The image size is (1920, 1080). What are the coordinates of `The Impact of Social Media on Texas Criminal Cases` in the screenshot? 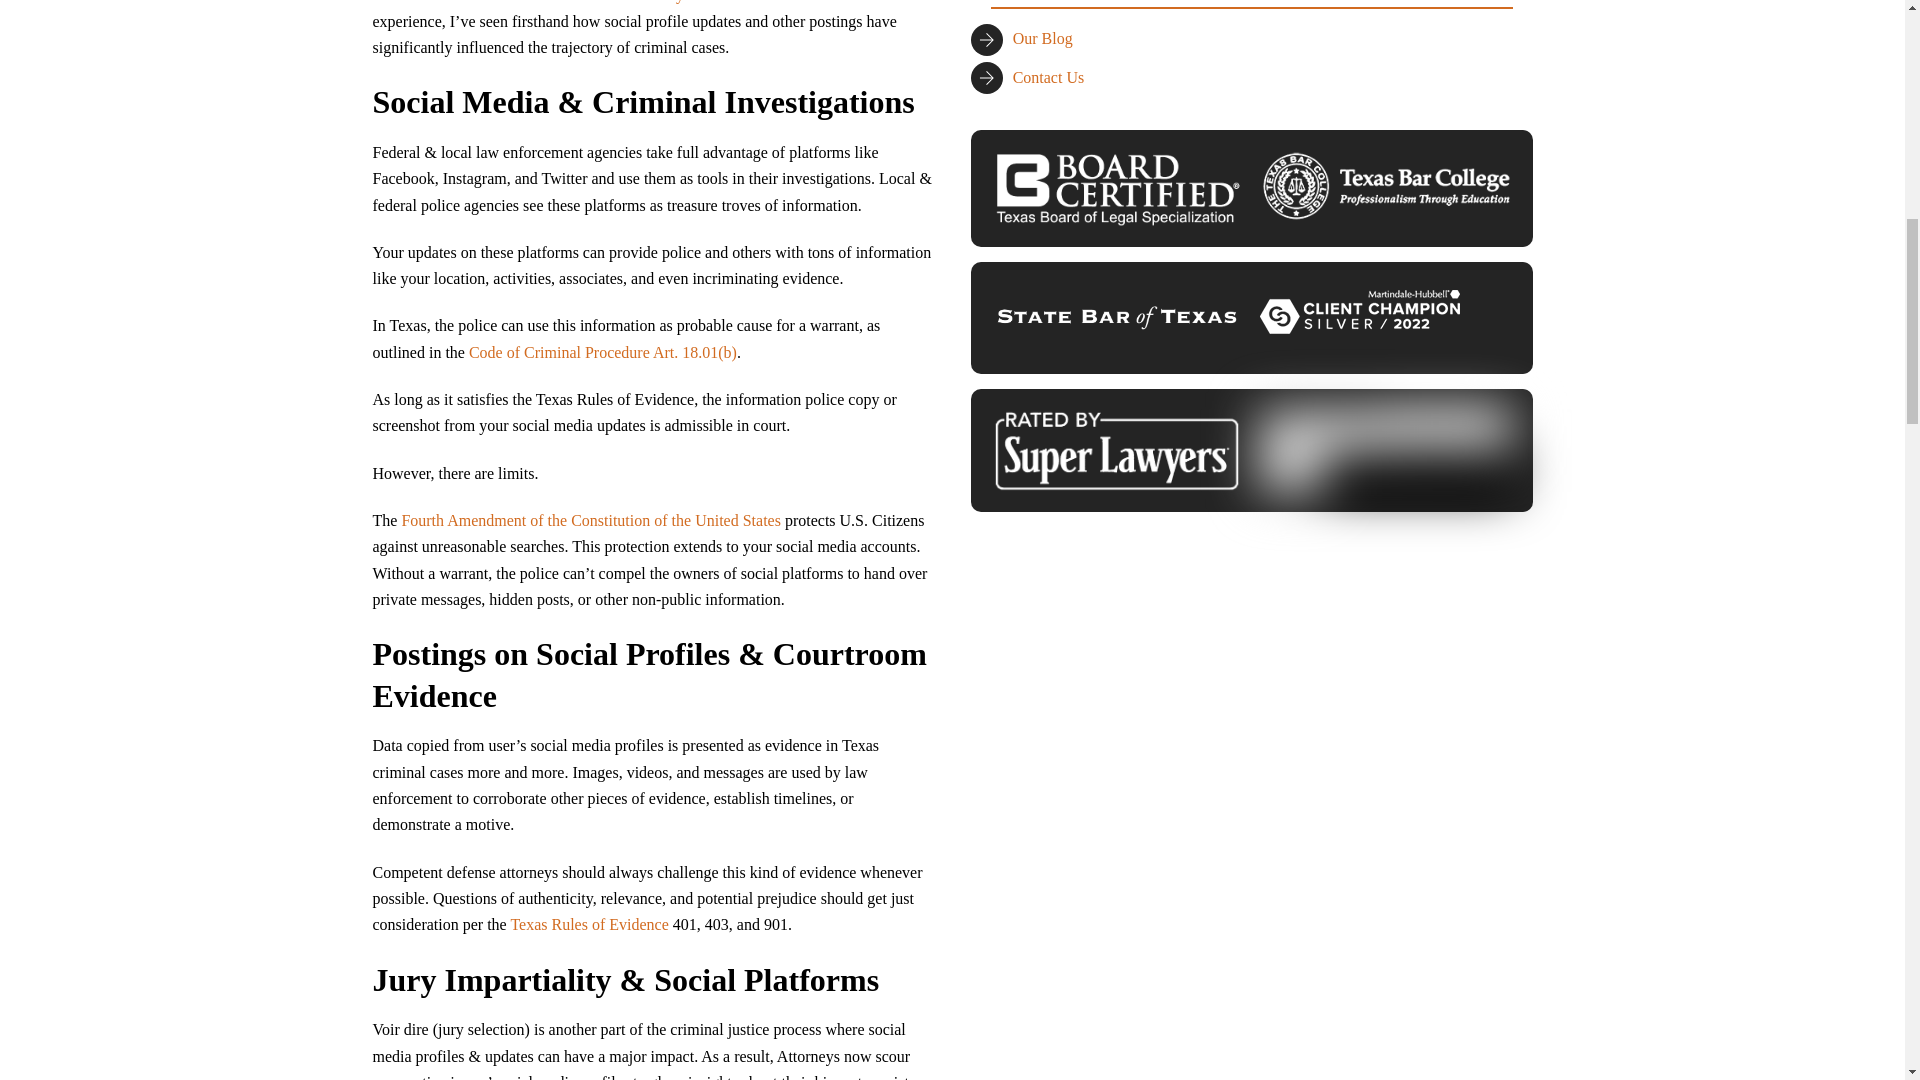 It's located at (1386, 450).